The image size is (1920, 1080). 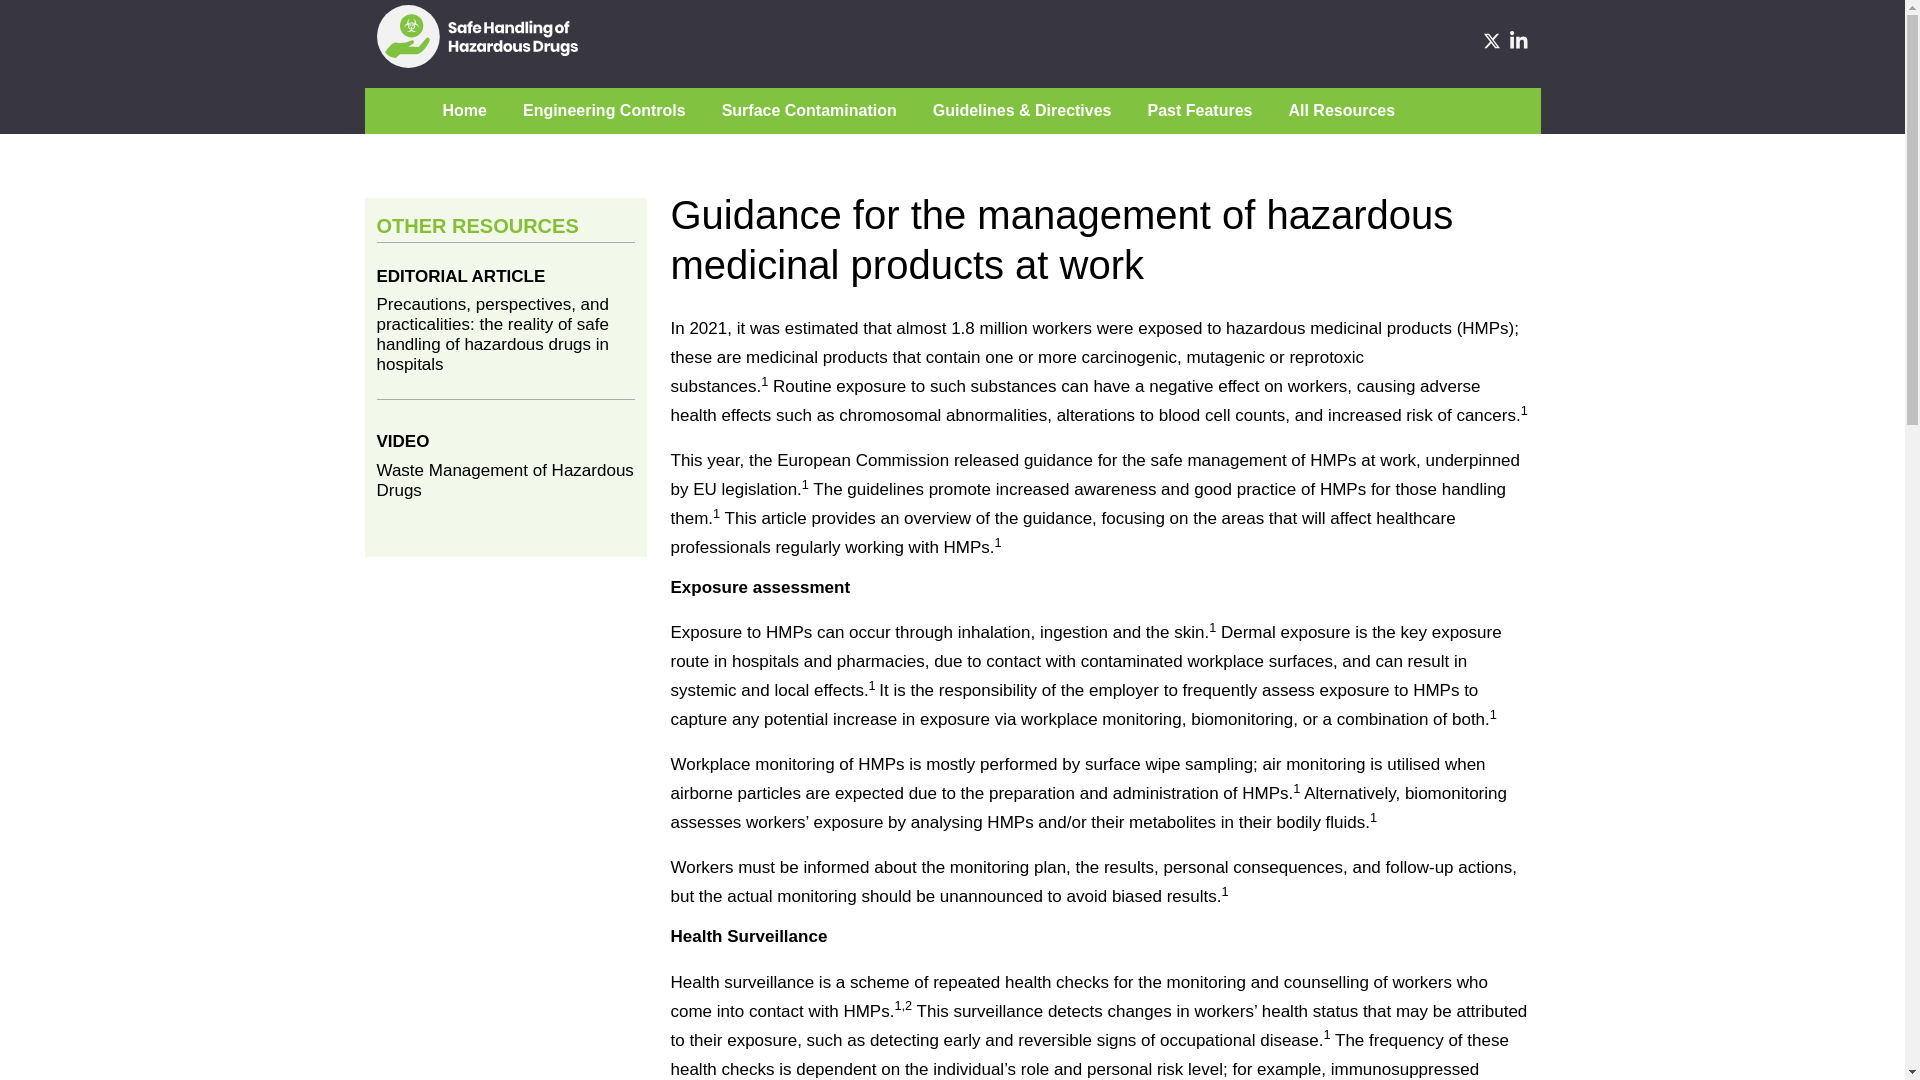 I want to click on Surface Contamination, so click(x=809, y=110).